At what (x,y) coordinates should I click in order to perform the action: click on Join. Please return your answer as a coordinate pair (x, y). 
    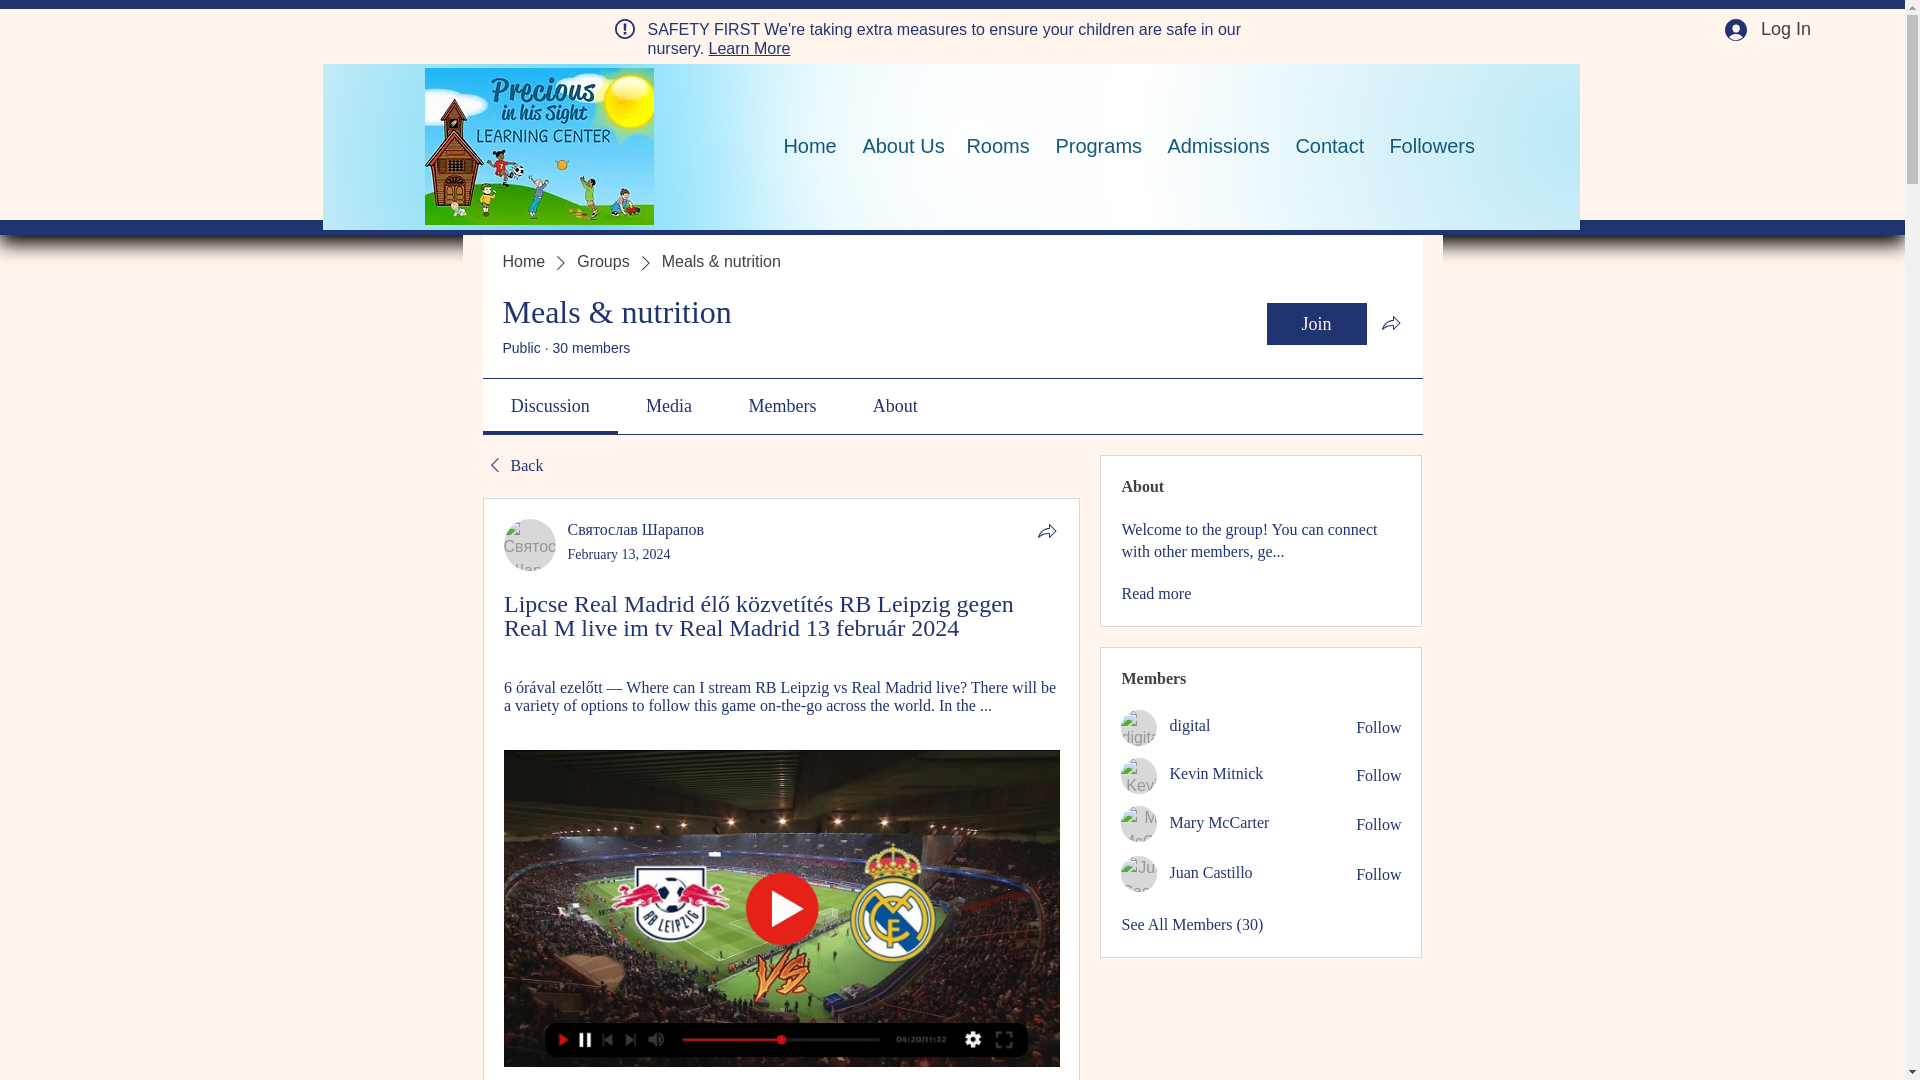
    Looking at the image, I should click on (1315, 324).